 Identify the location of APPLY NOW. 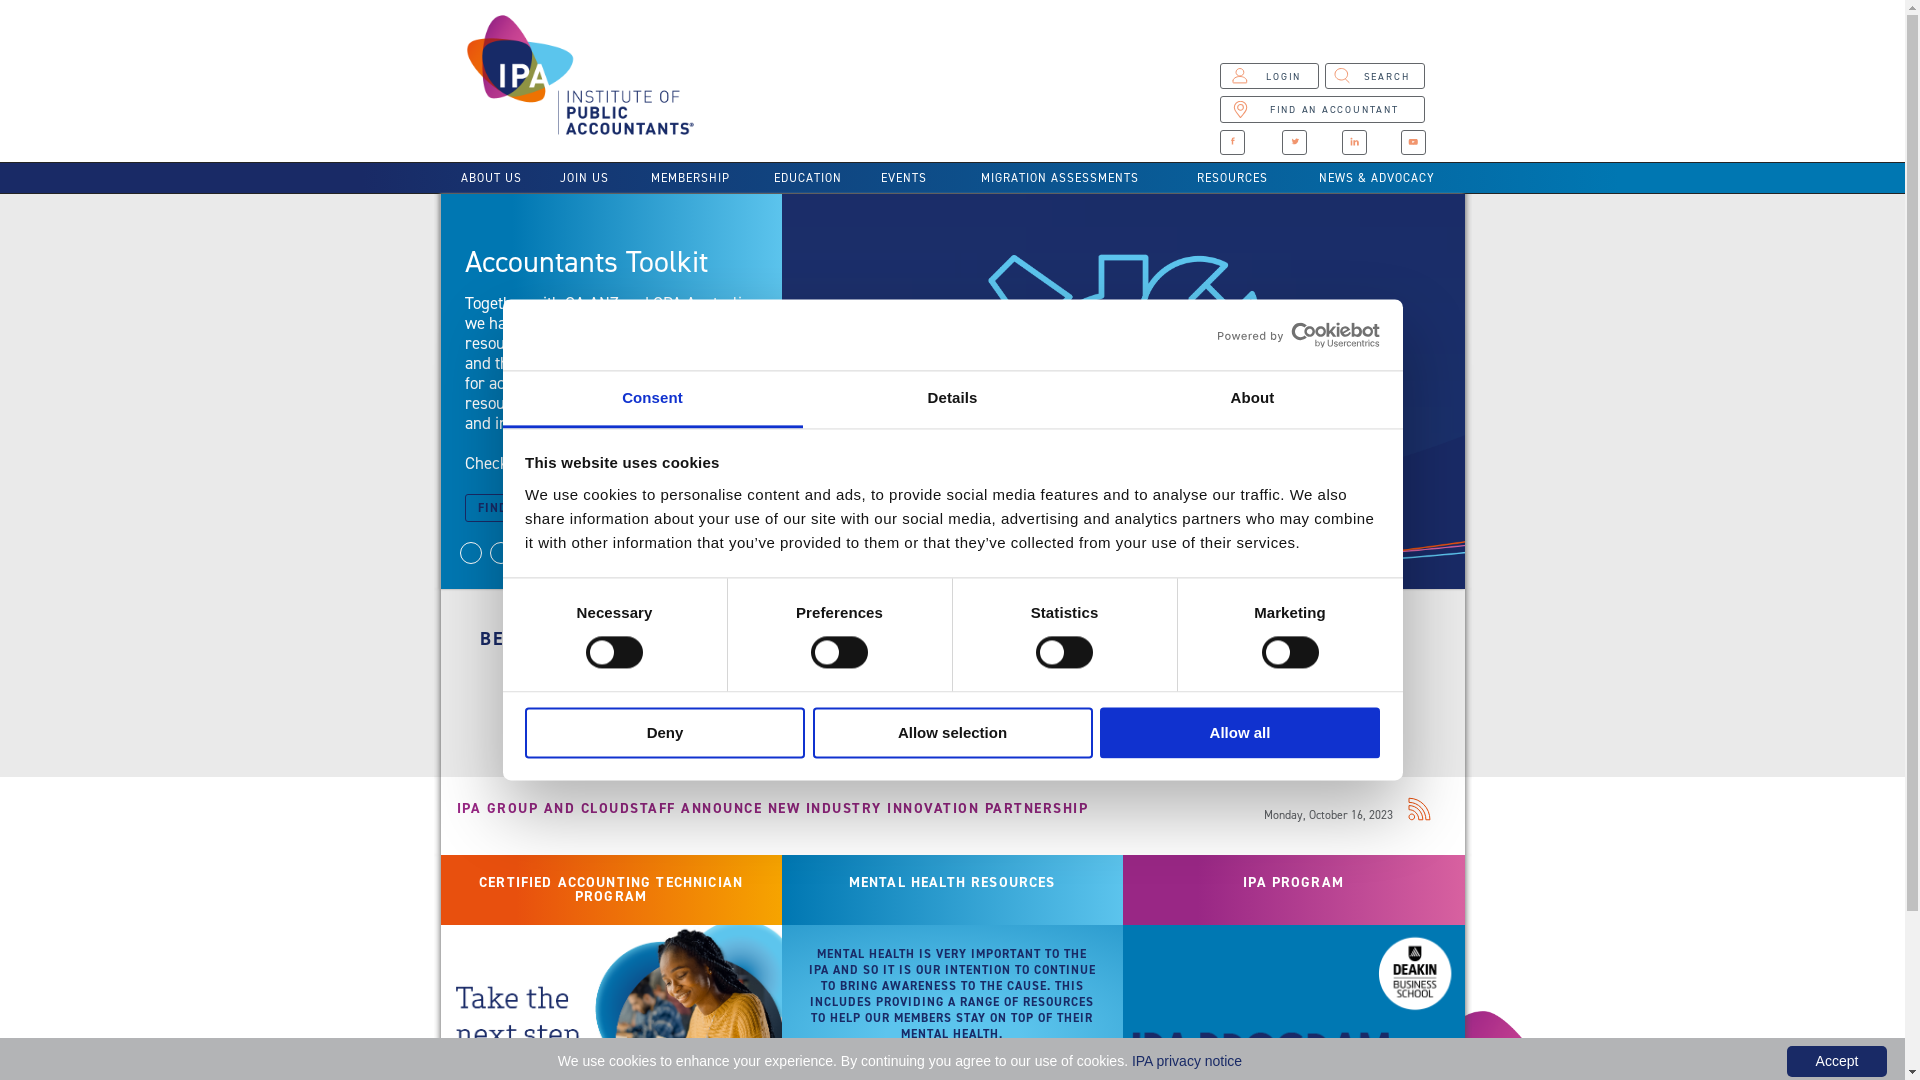
(568, 706).